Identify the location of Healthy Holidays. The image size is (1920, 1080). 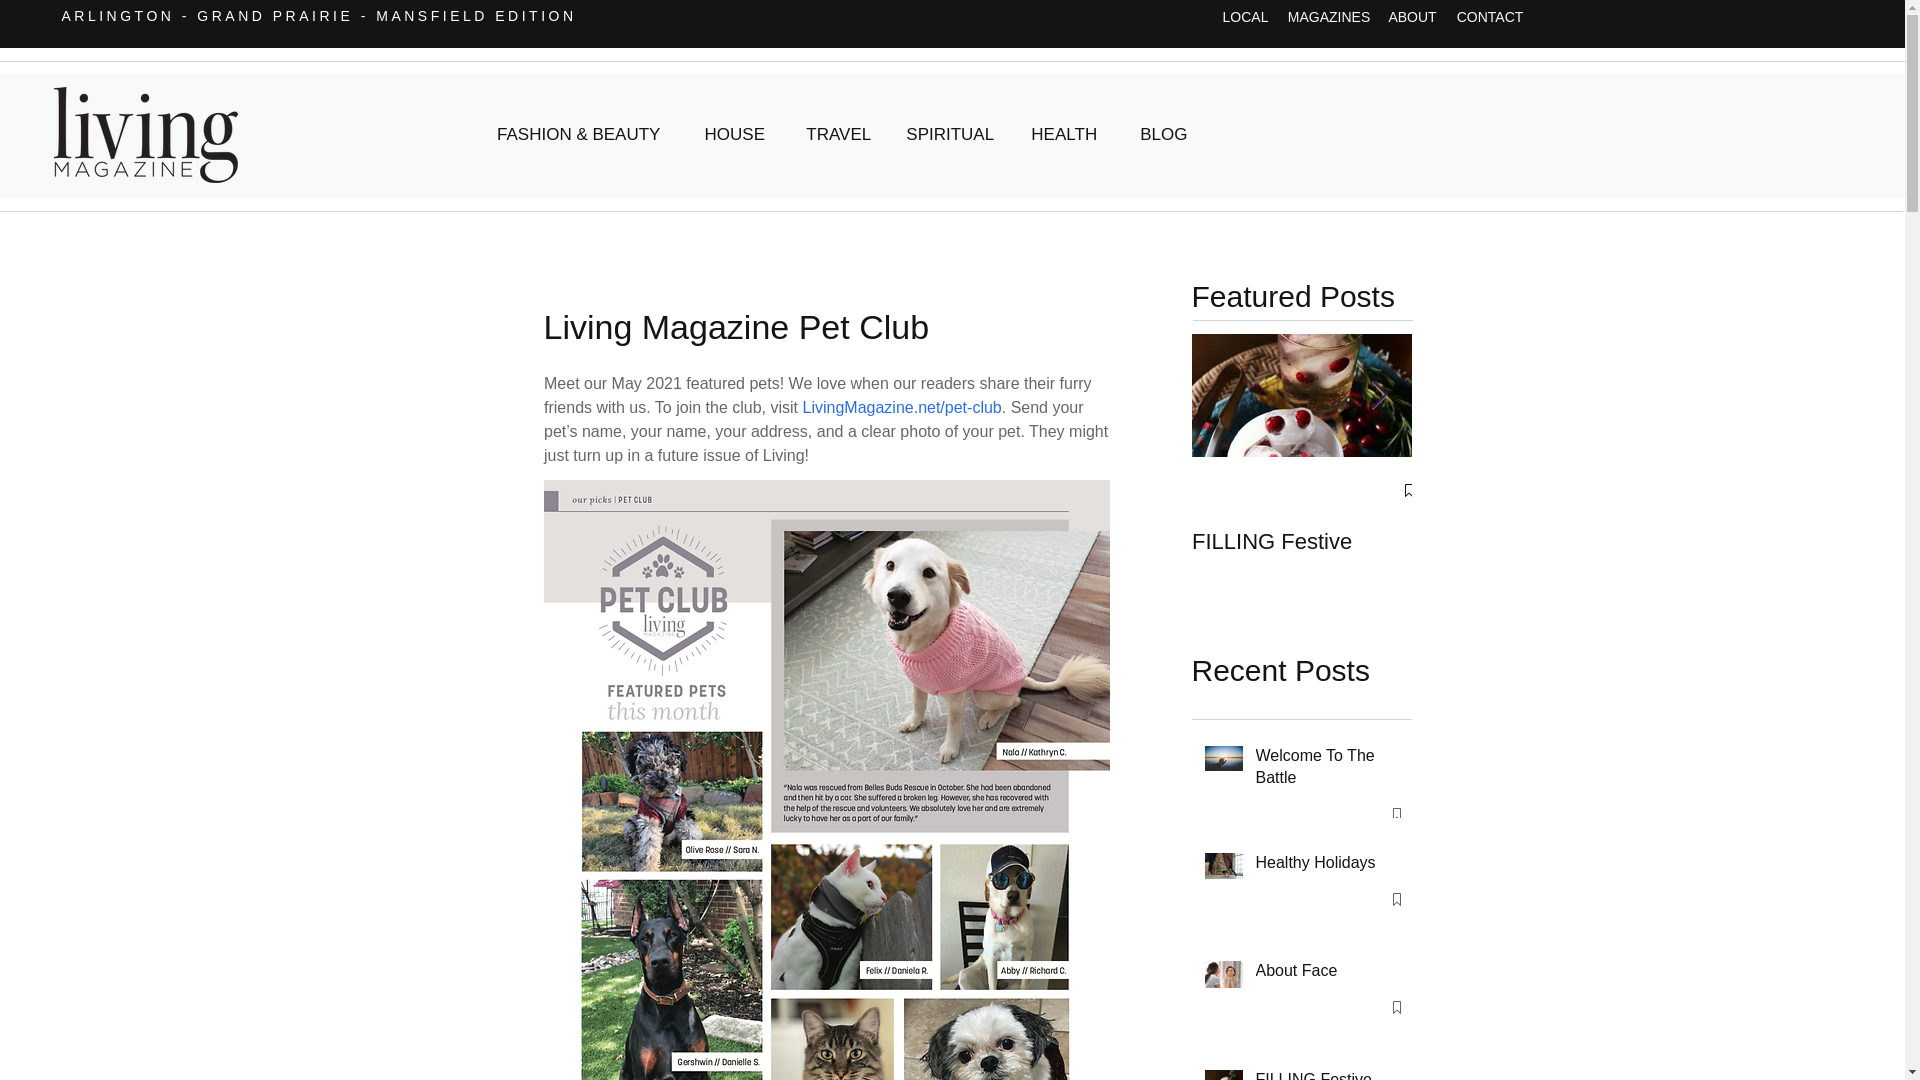
(1327, 867).